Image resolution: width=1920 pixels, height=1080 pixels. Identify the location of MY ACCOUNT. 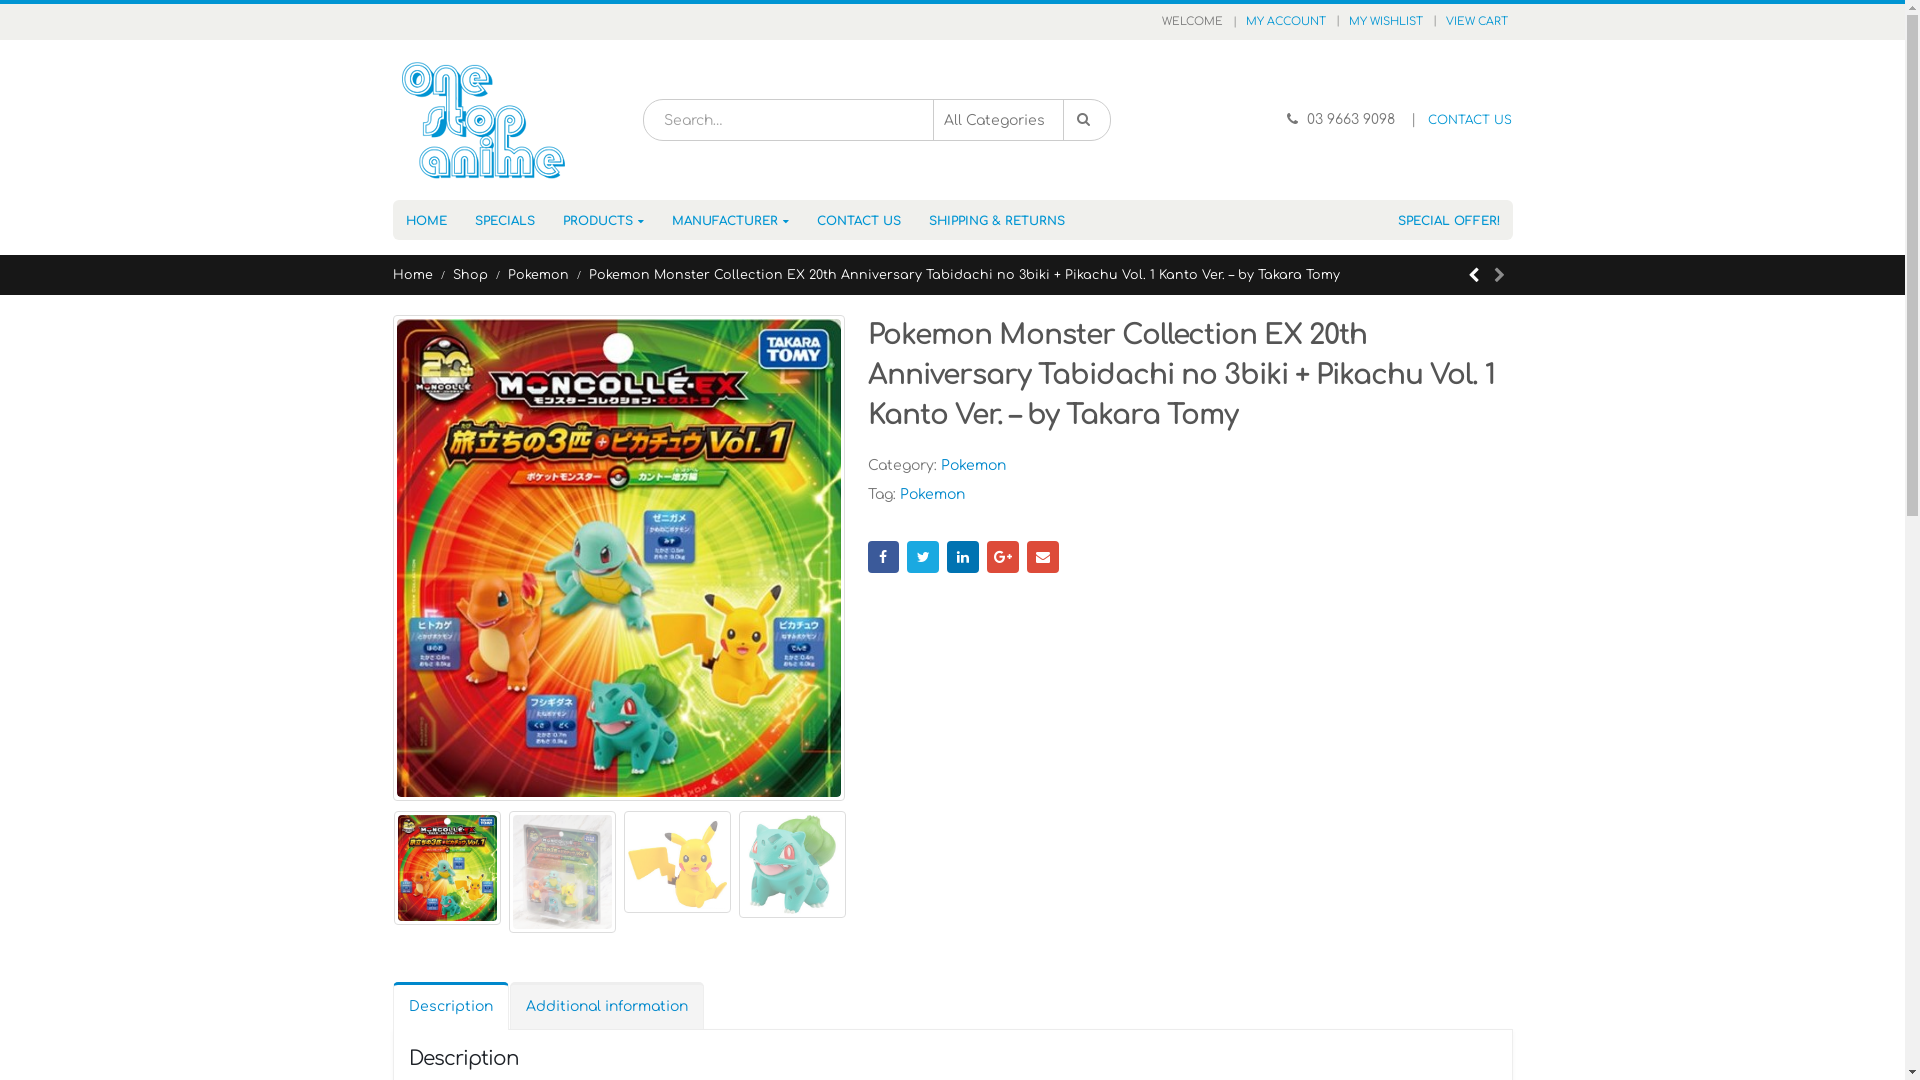
(1285, 22).